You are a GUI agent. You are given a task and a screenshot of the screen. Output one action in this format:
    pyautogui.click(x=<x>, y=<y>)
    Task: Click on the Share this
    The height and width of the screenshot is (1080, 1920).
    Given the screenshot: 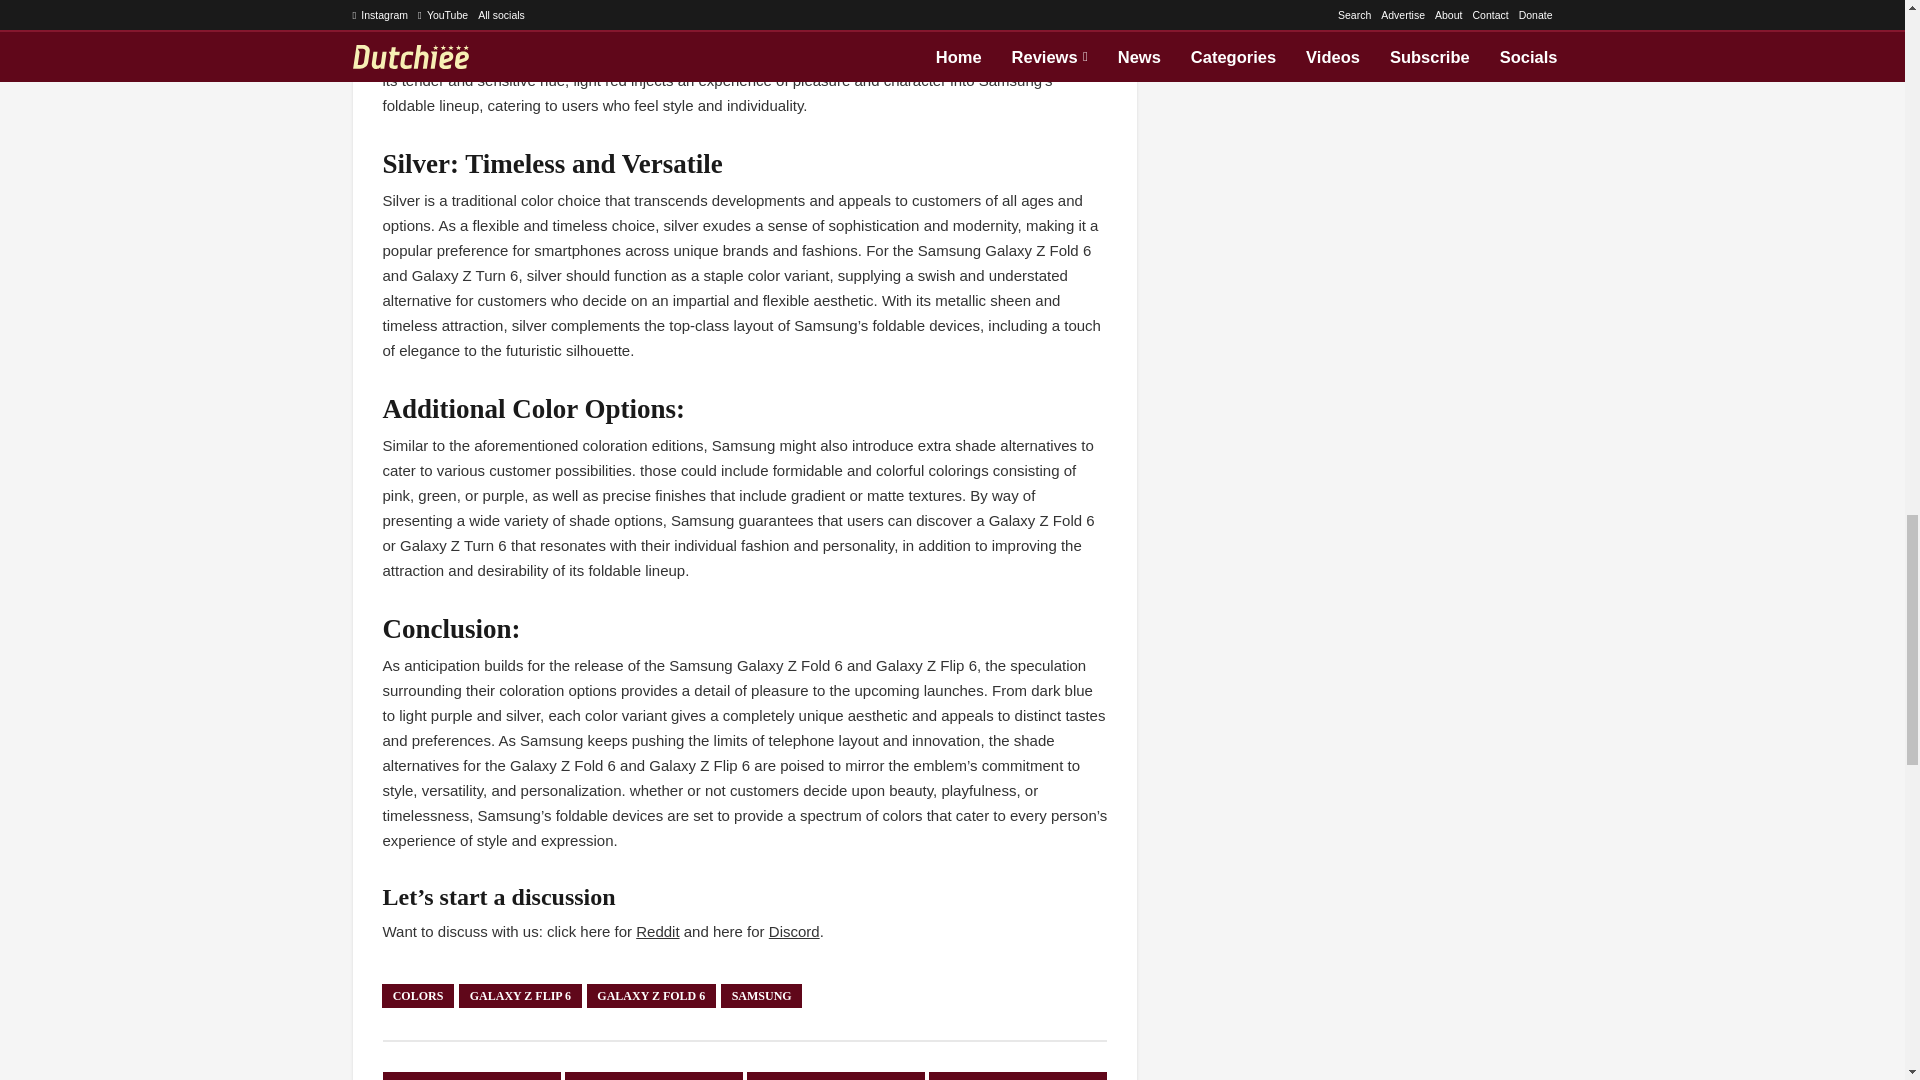 What is the action you would take?
    pyautogui.click(x=1018, y=1076)
    